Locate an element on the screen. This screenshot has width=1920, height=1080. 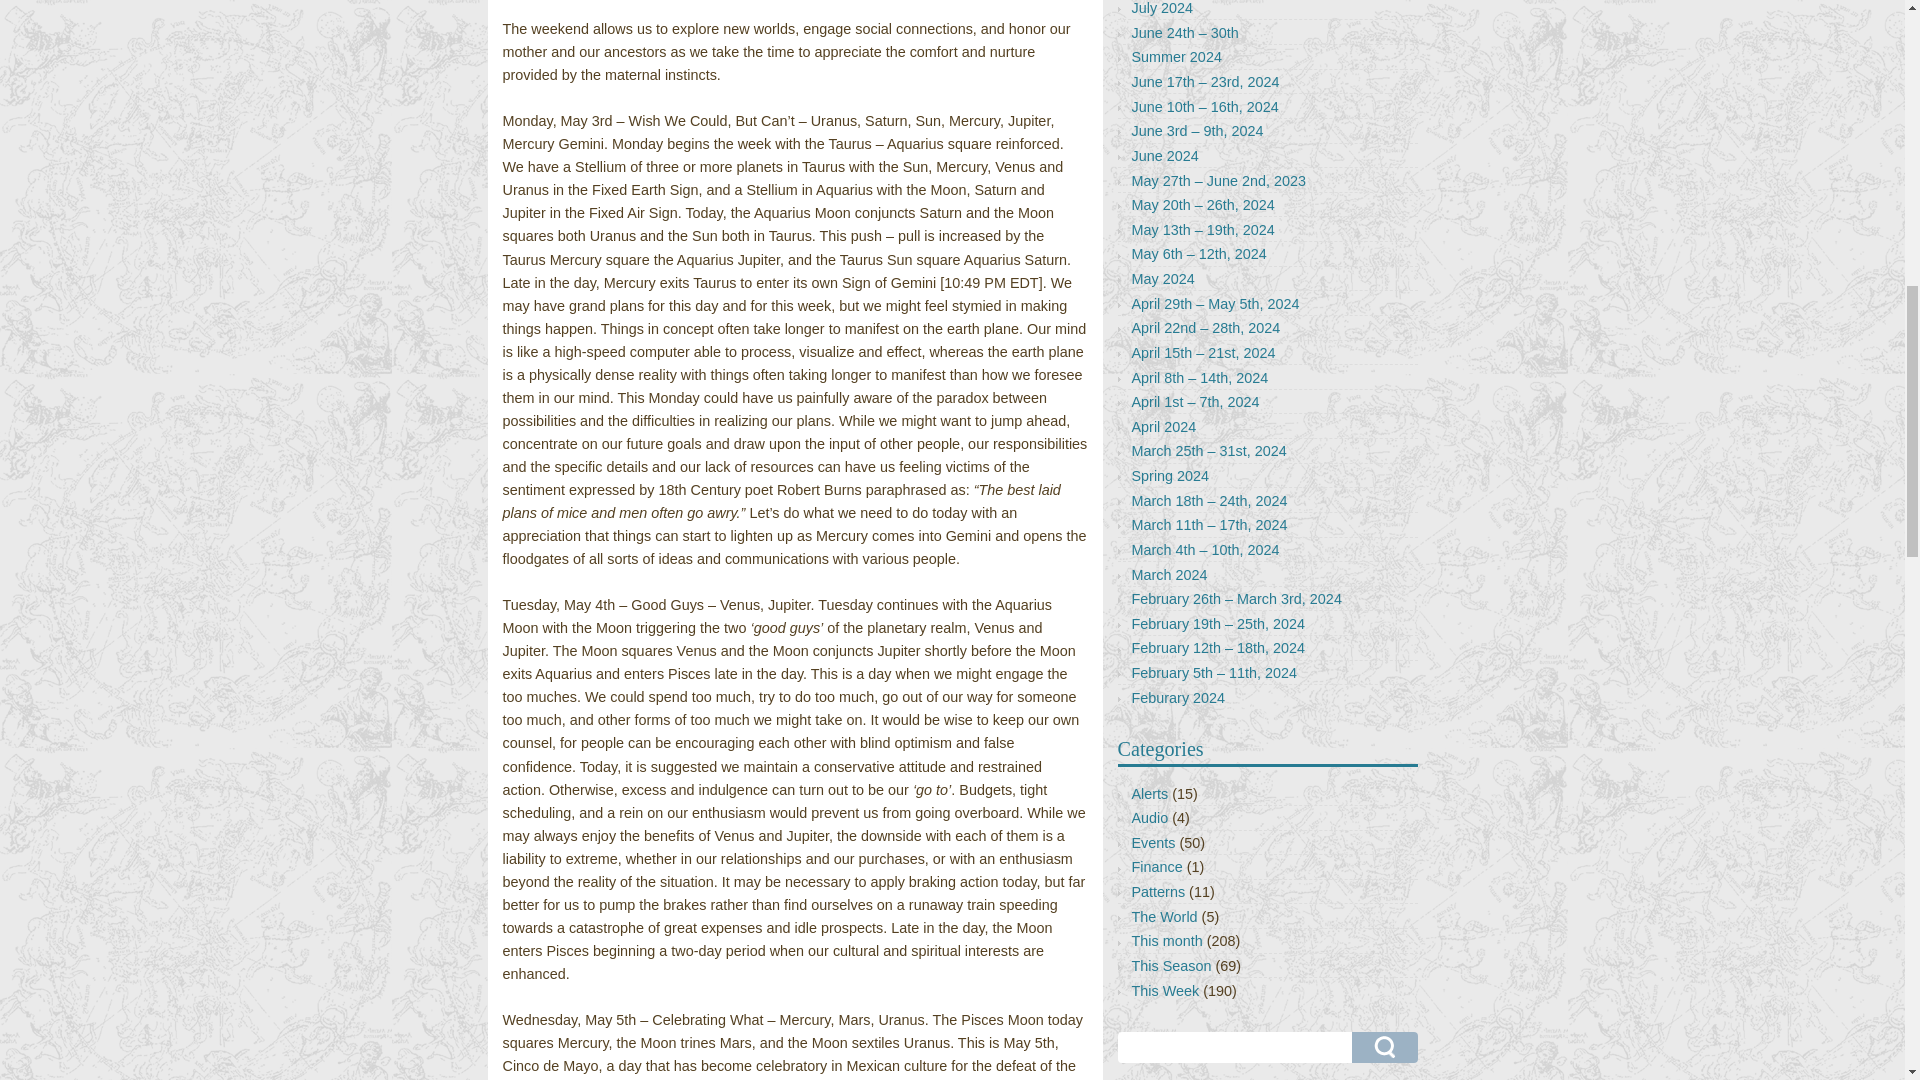
May 2024 is located at coordinates (1163, 279).